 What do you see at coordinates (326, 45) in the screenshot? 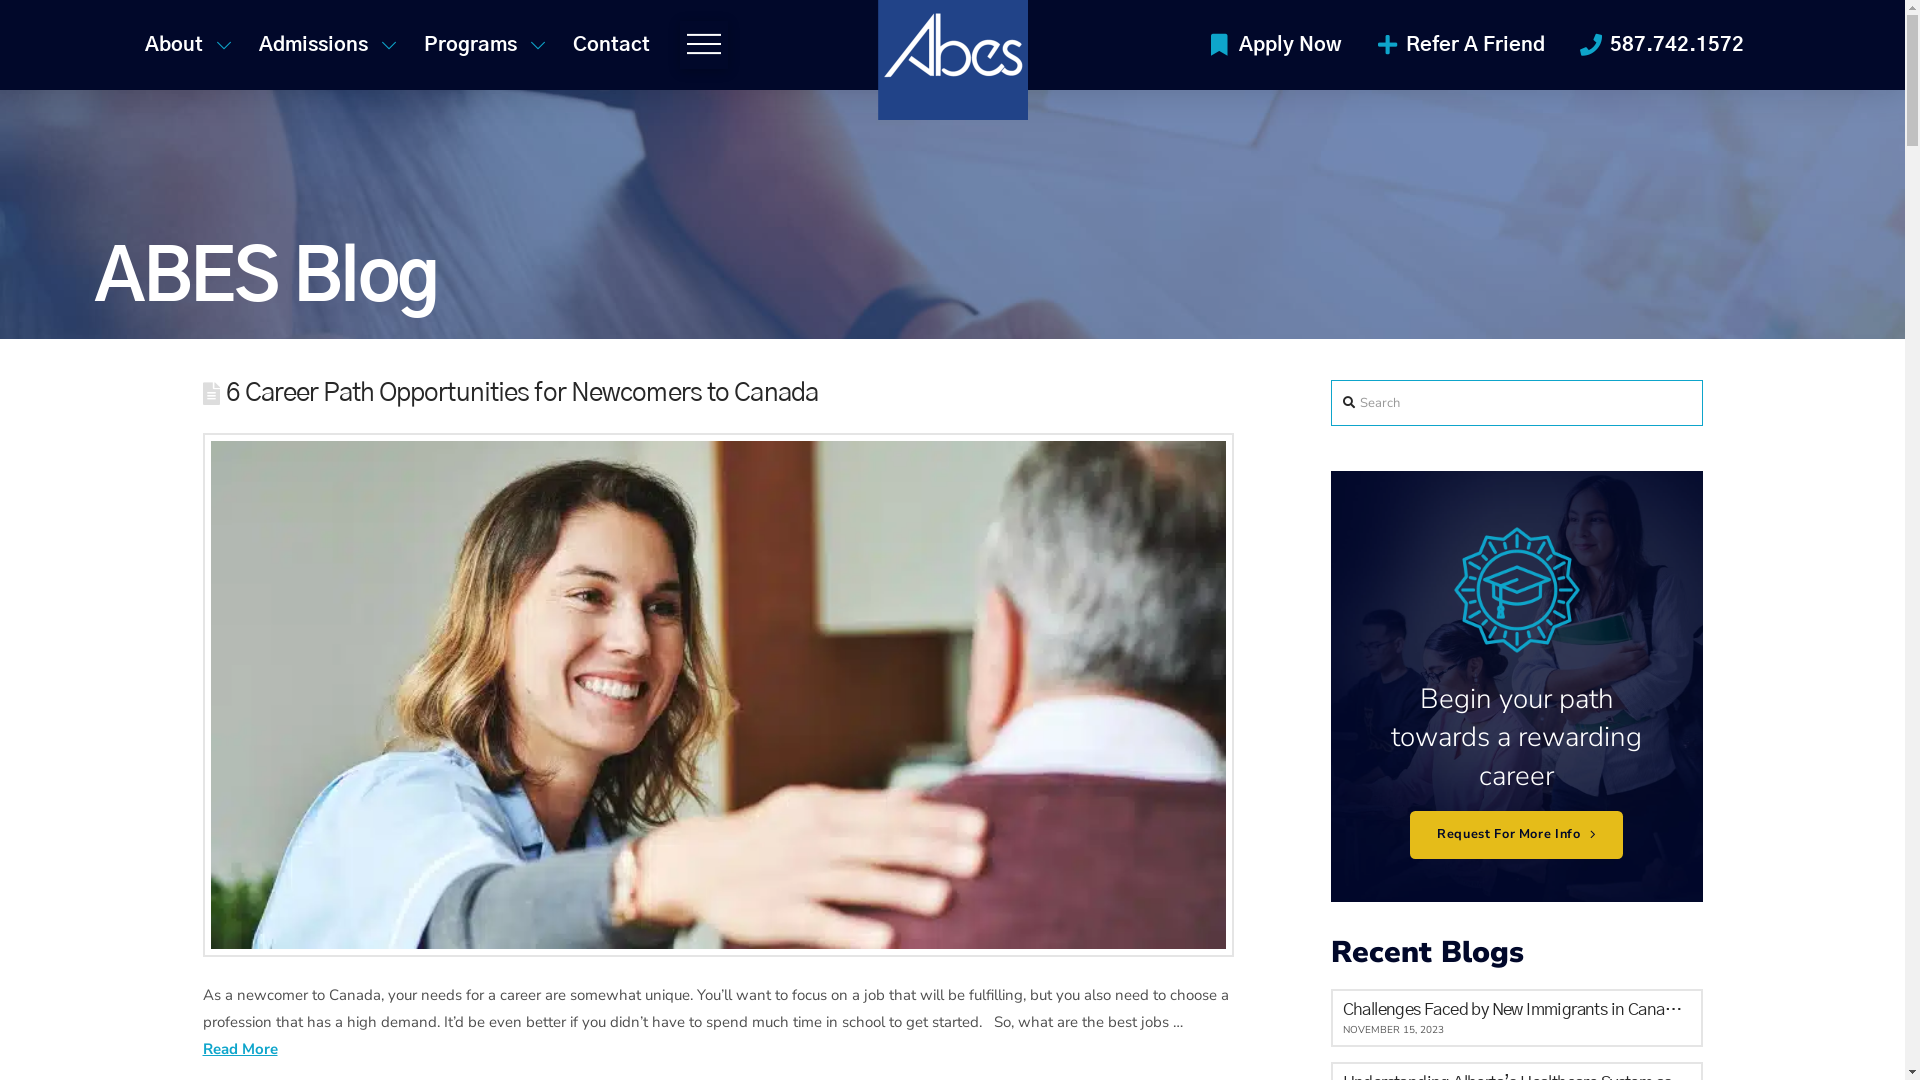
I see `Admissions` at bounding box center [326, 45].